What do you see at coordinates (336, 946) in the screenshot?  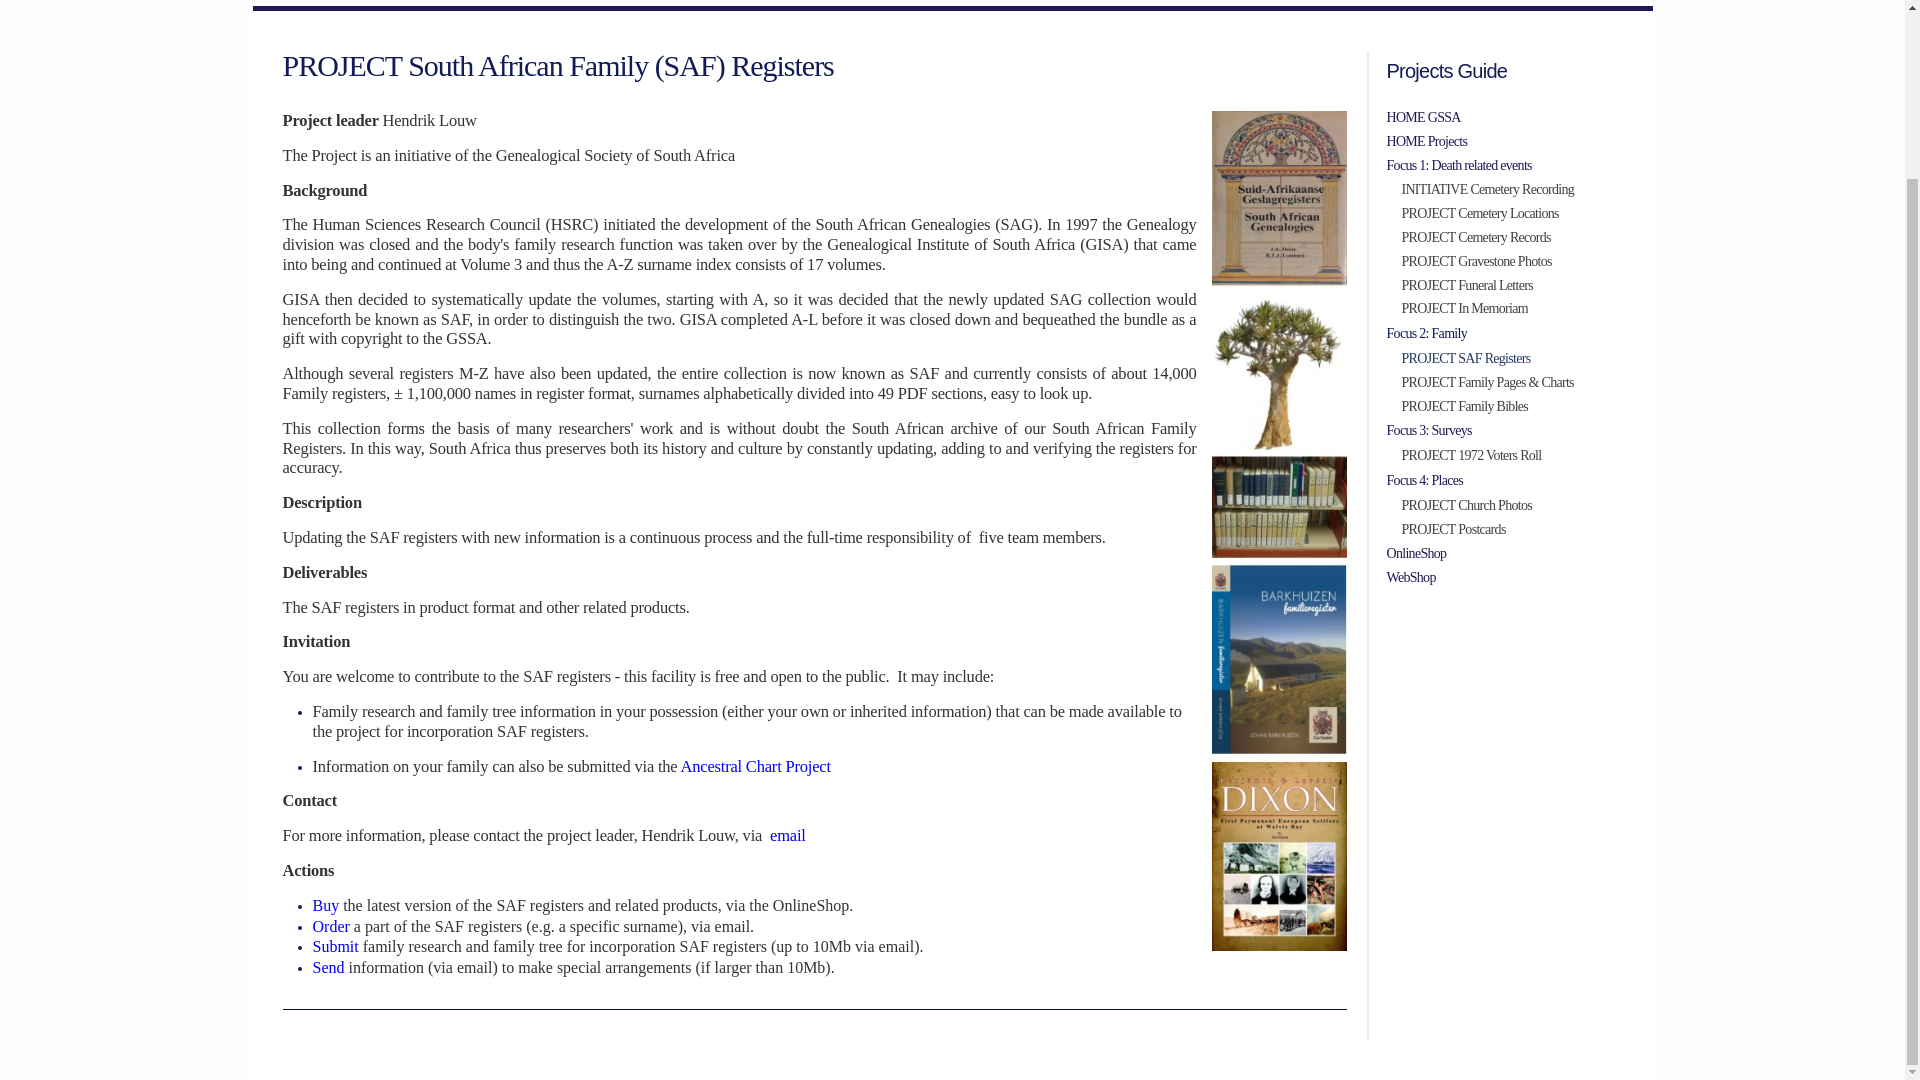 I see `Submit` at bounding box center [336, 946].